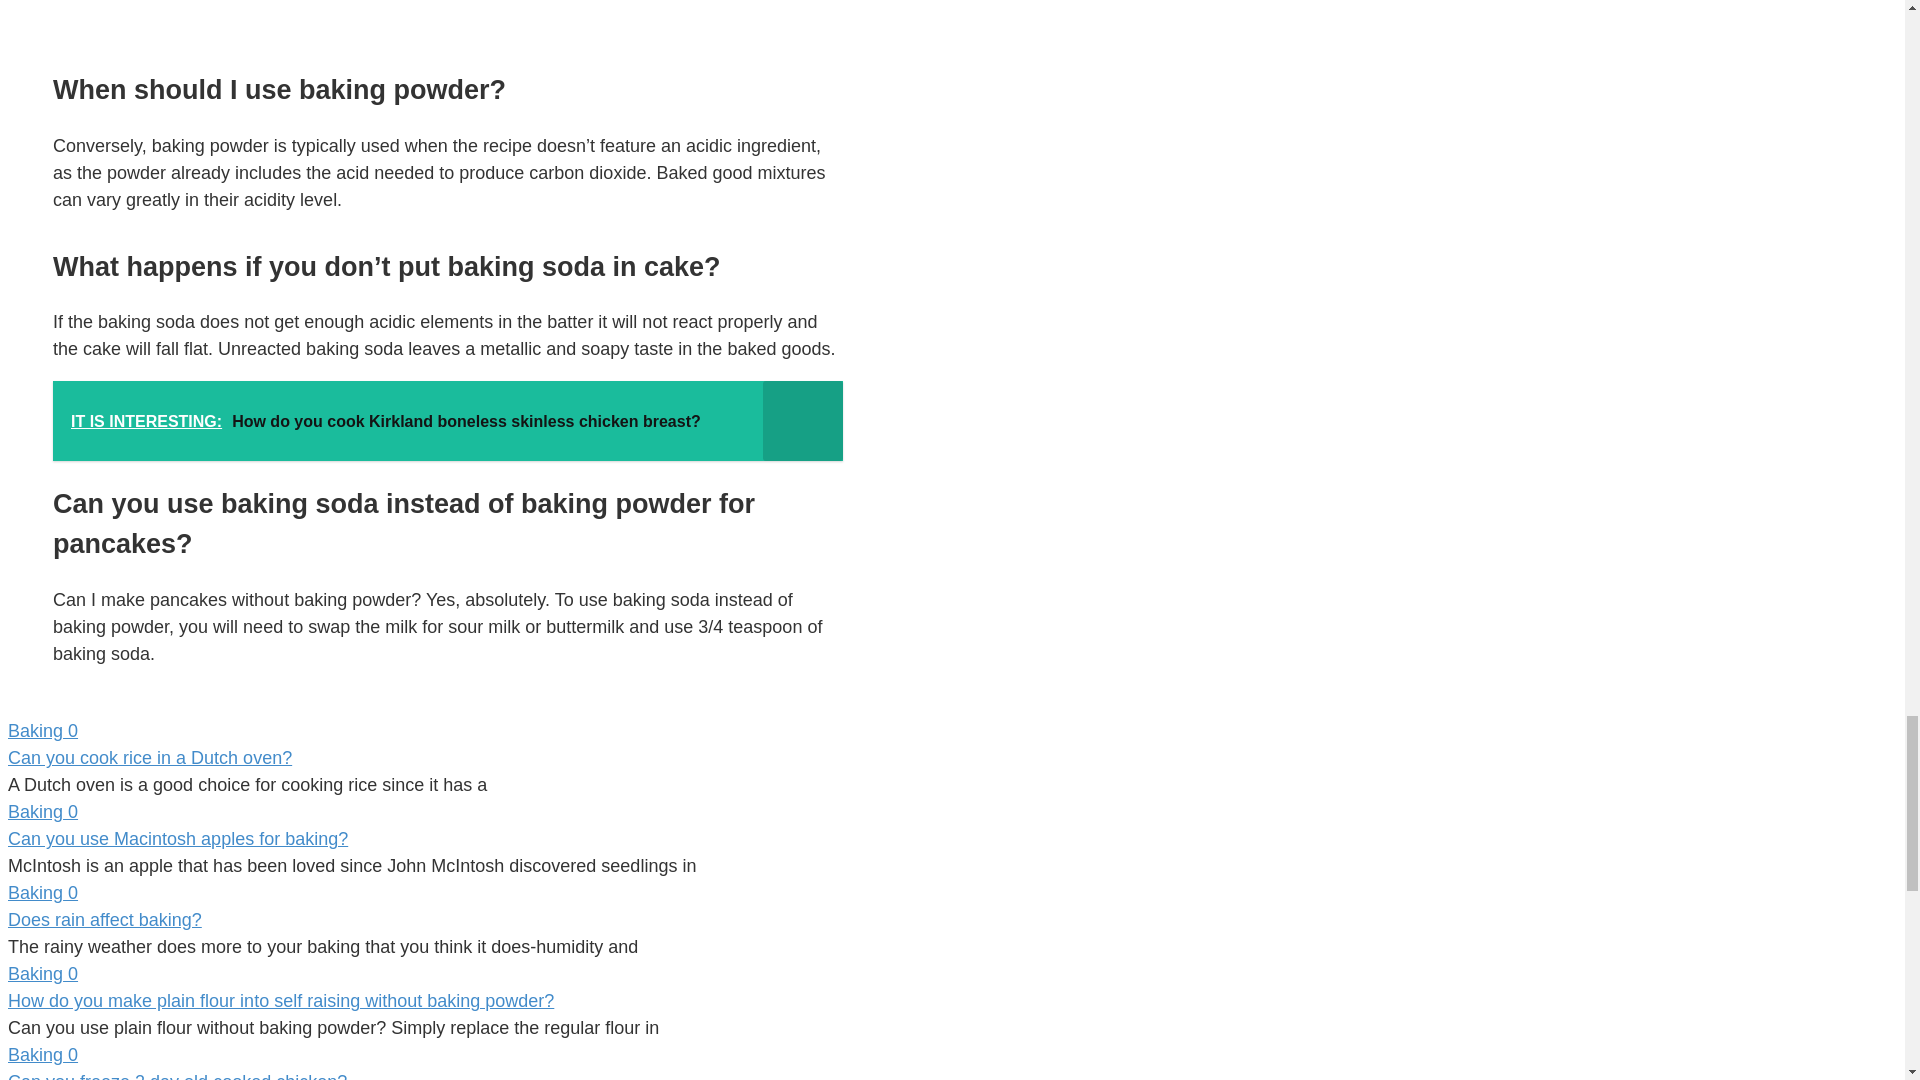 The image size is (1920, 1080). I want to click on Baking 0, so click(424, 812).